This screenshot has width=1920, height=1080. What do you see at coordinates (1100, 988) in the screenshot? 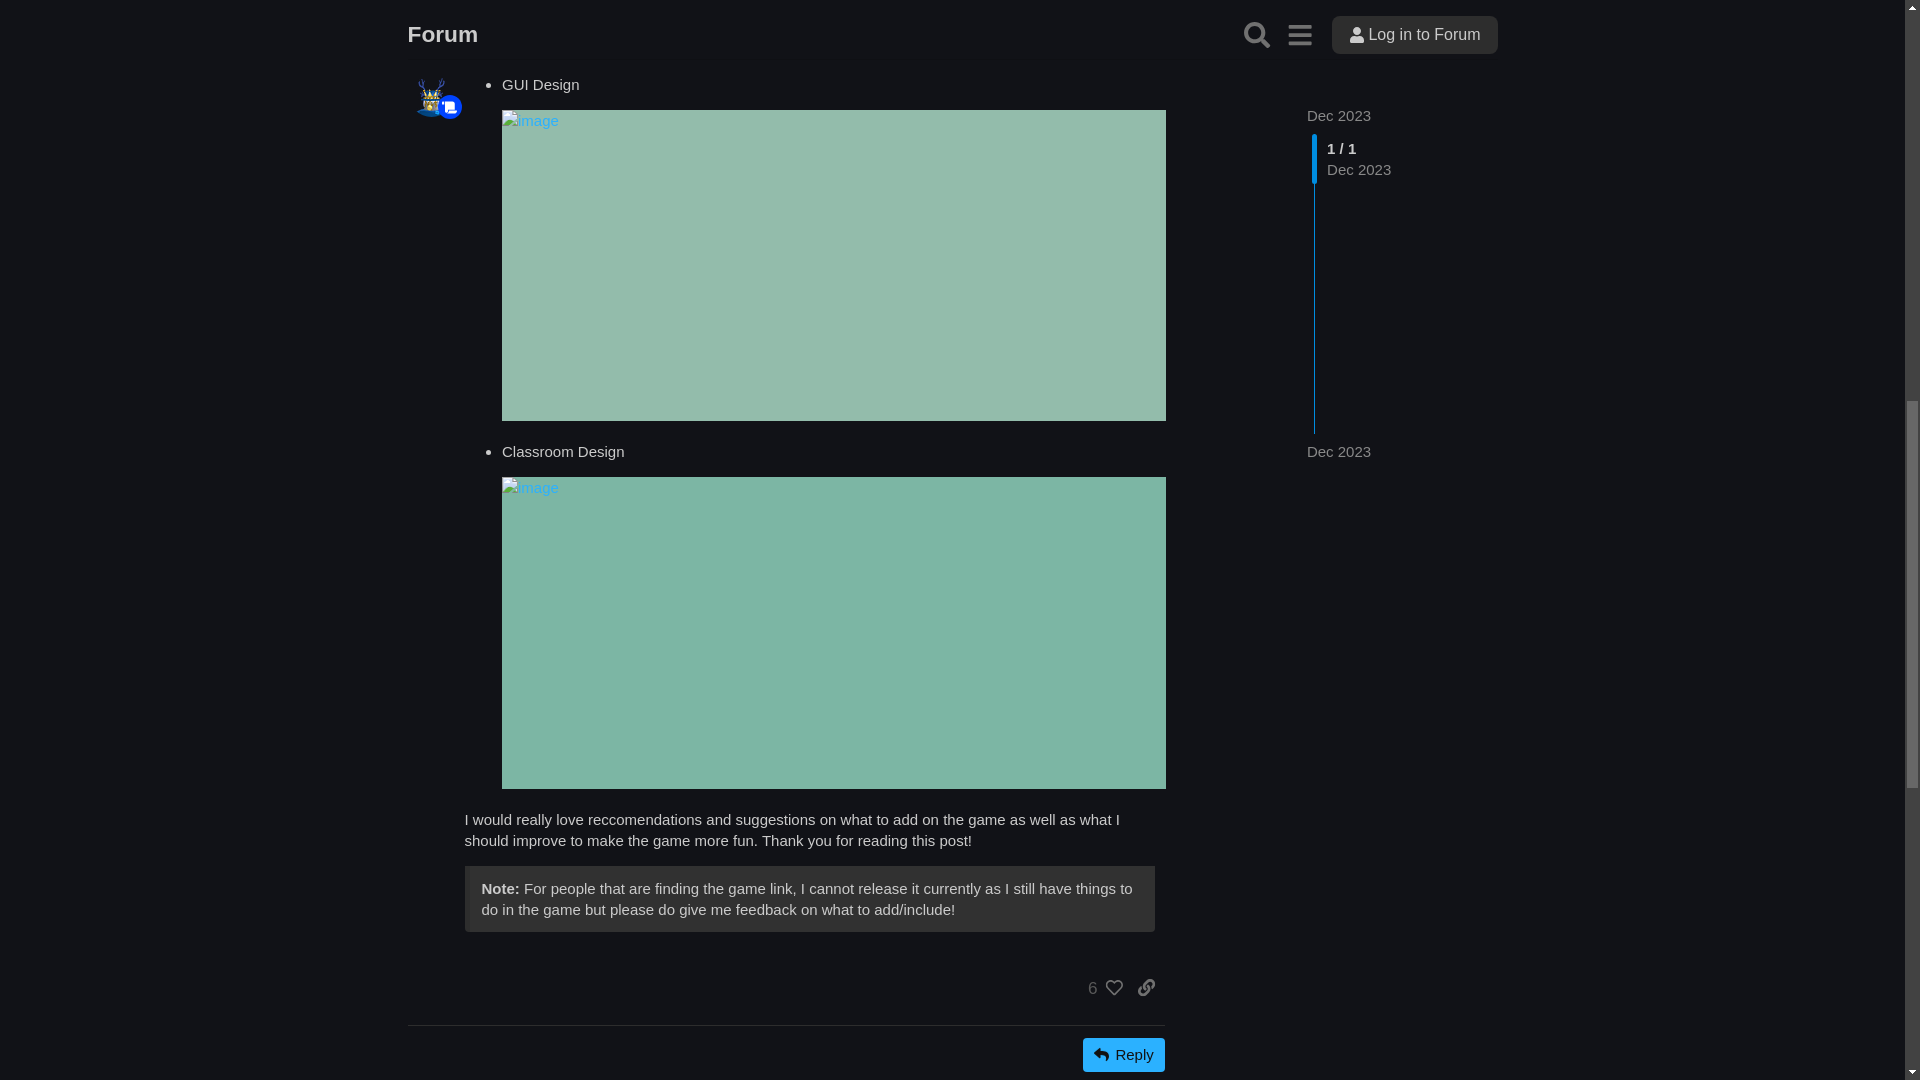
I see `6 people liked this post` at bounding box center [1100, 988].